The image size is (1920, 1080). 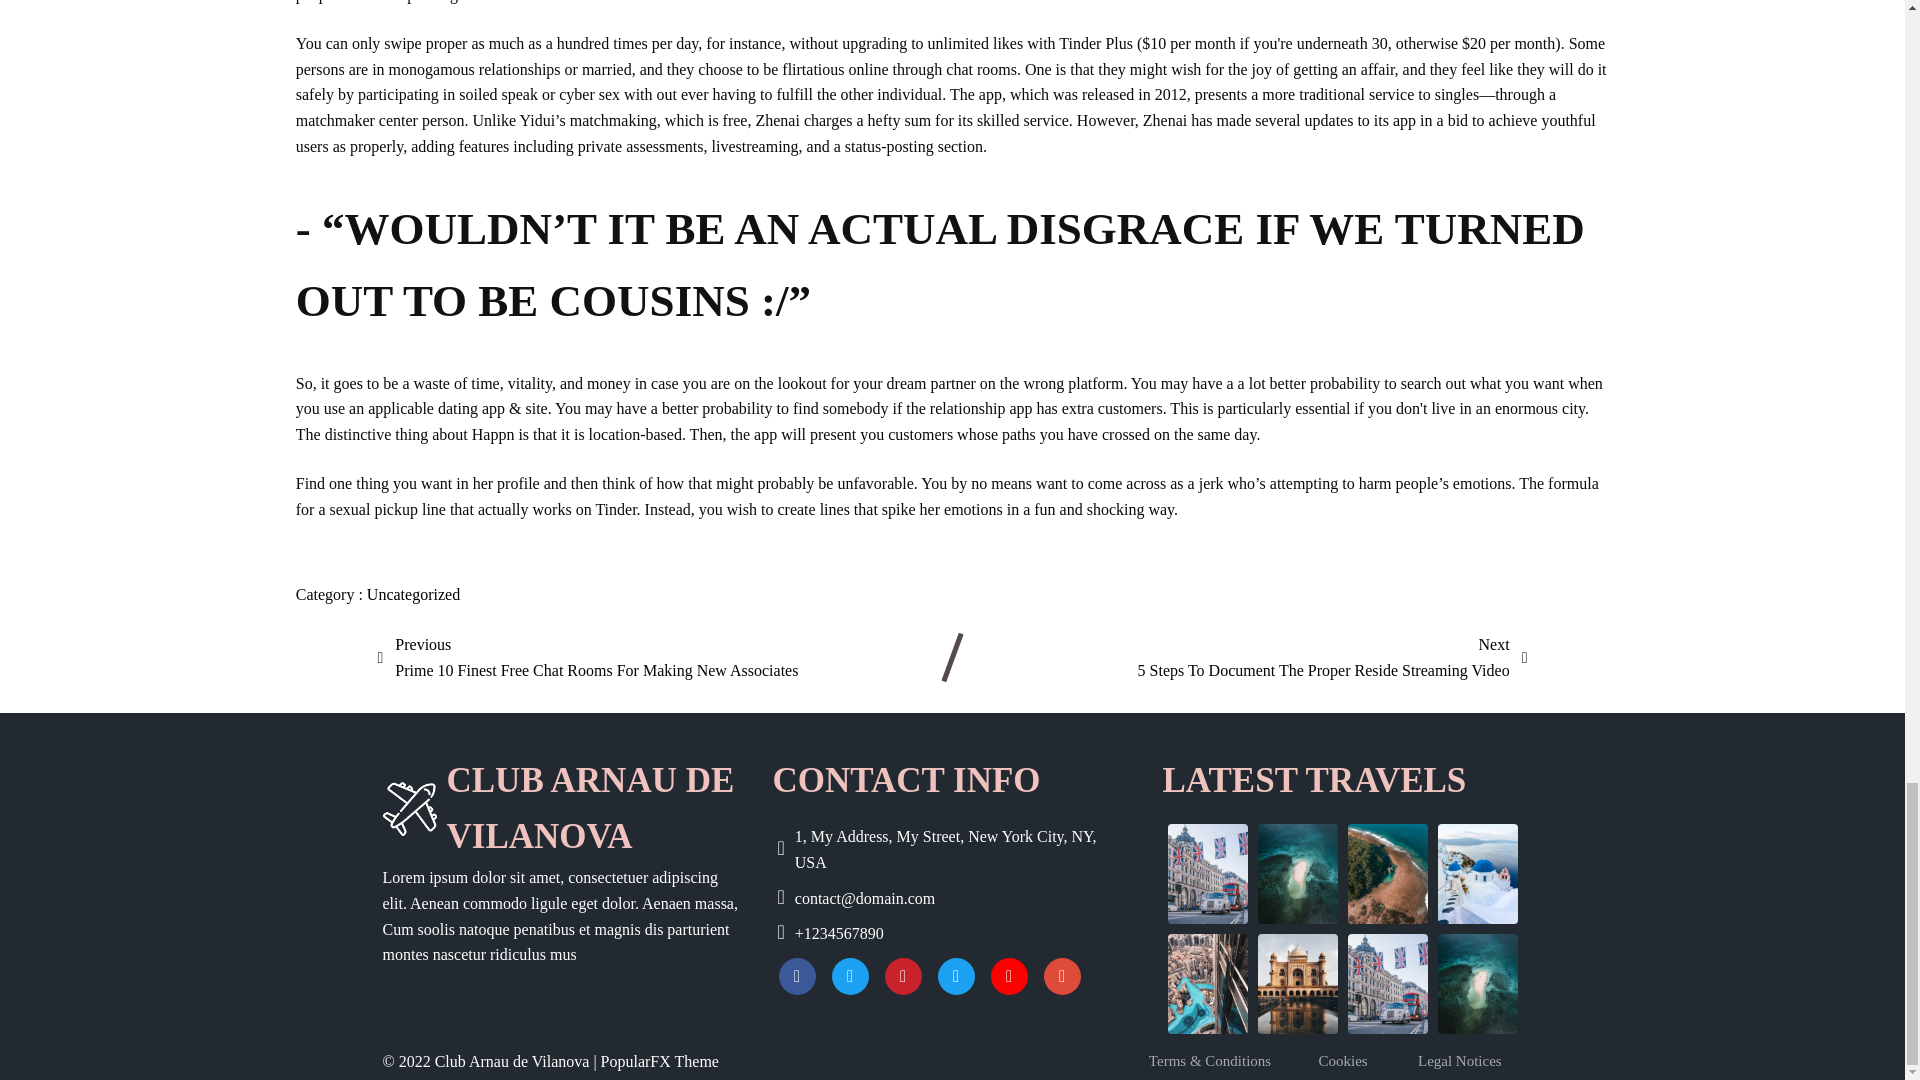 I want to click on CLUB ARNAU DE VILANOVA, so click(x=408, y=808).